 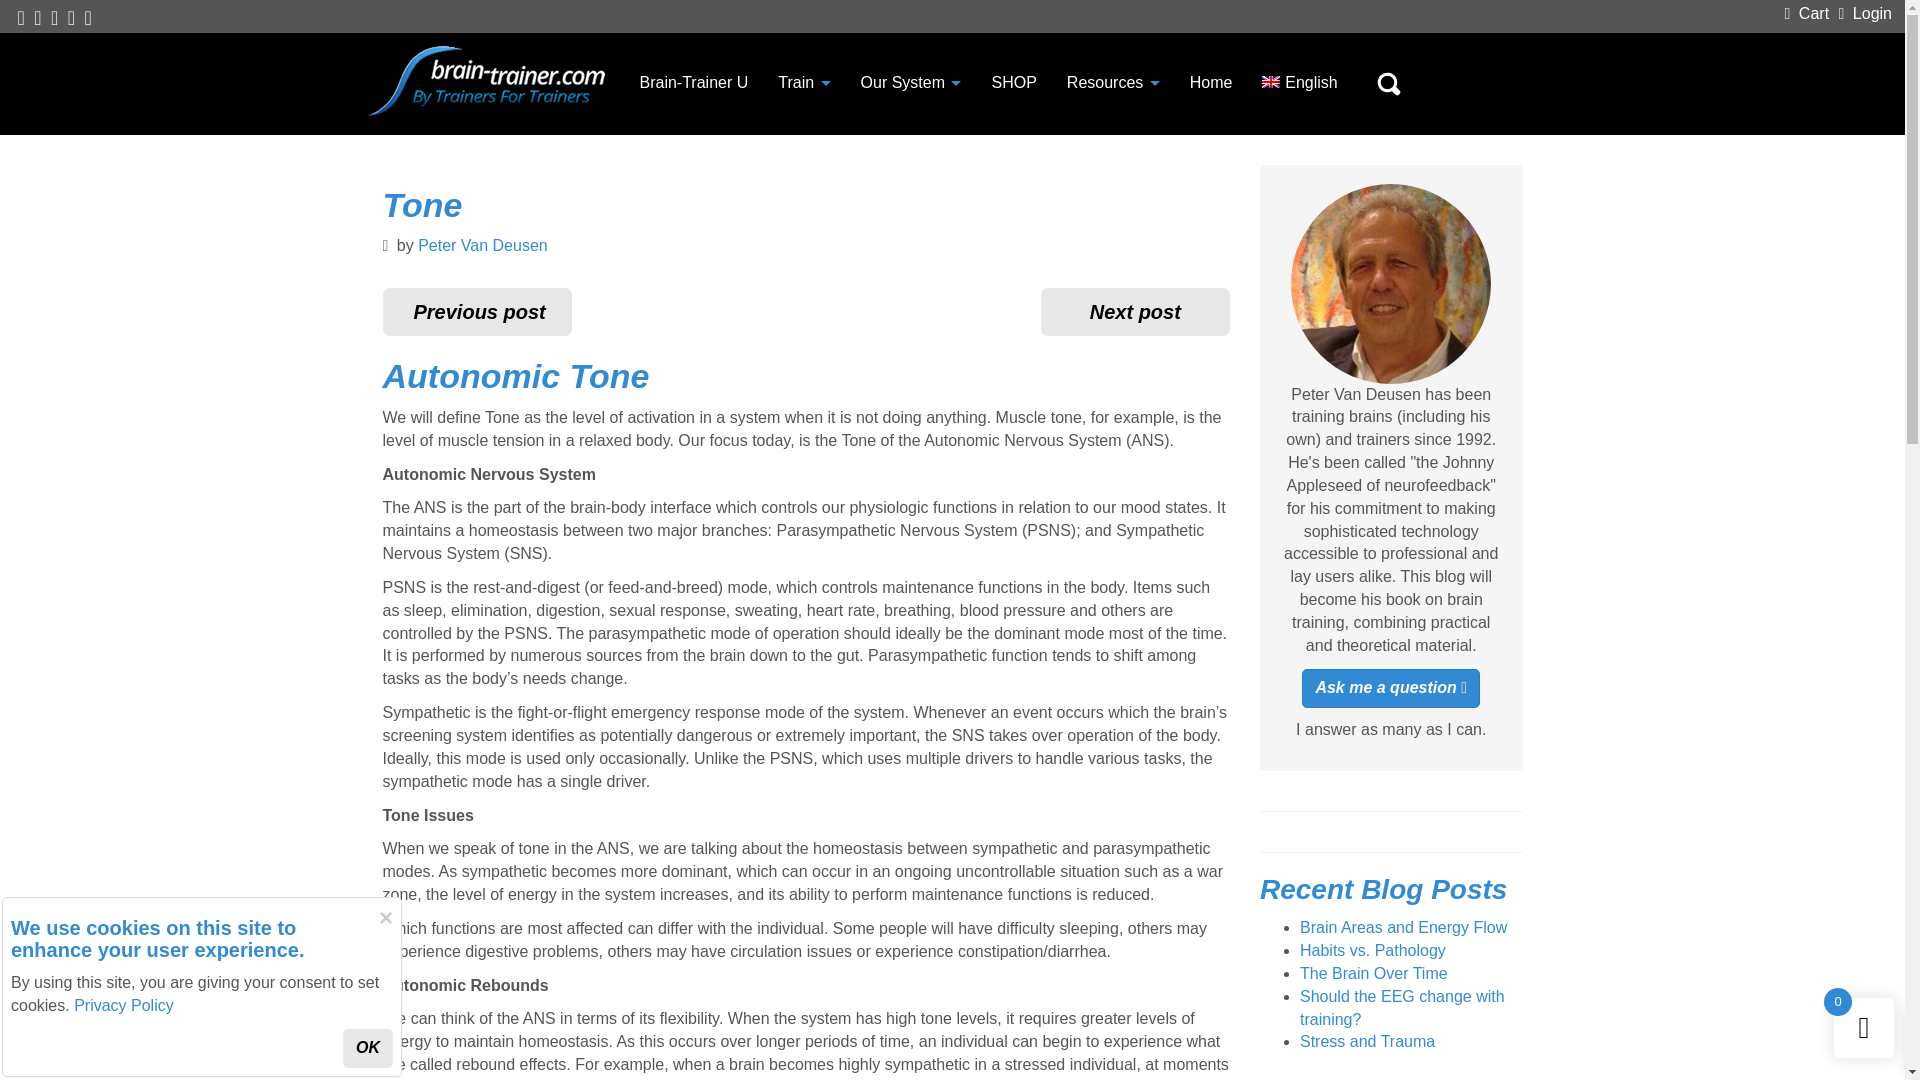 What do you see at coordinates (693, 82) in the screenshot?
I see `Brain-Trainer U` at bounding box center [693, 82].